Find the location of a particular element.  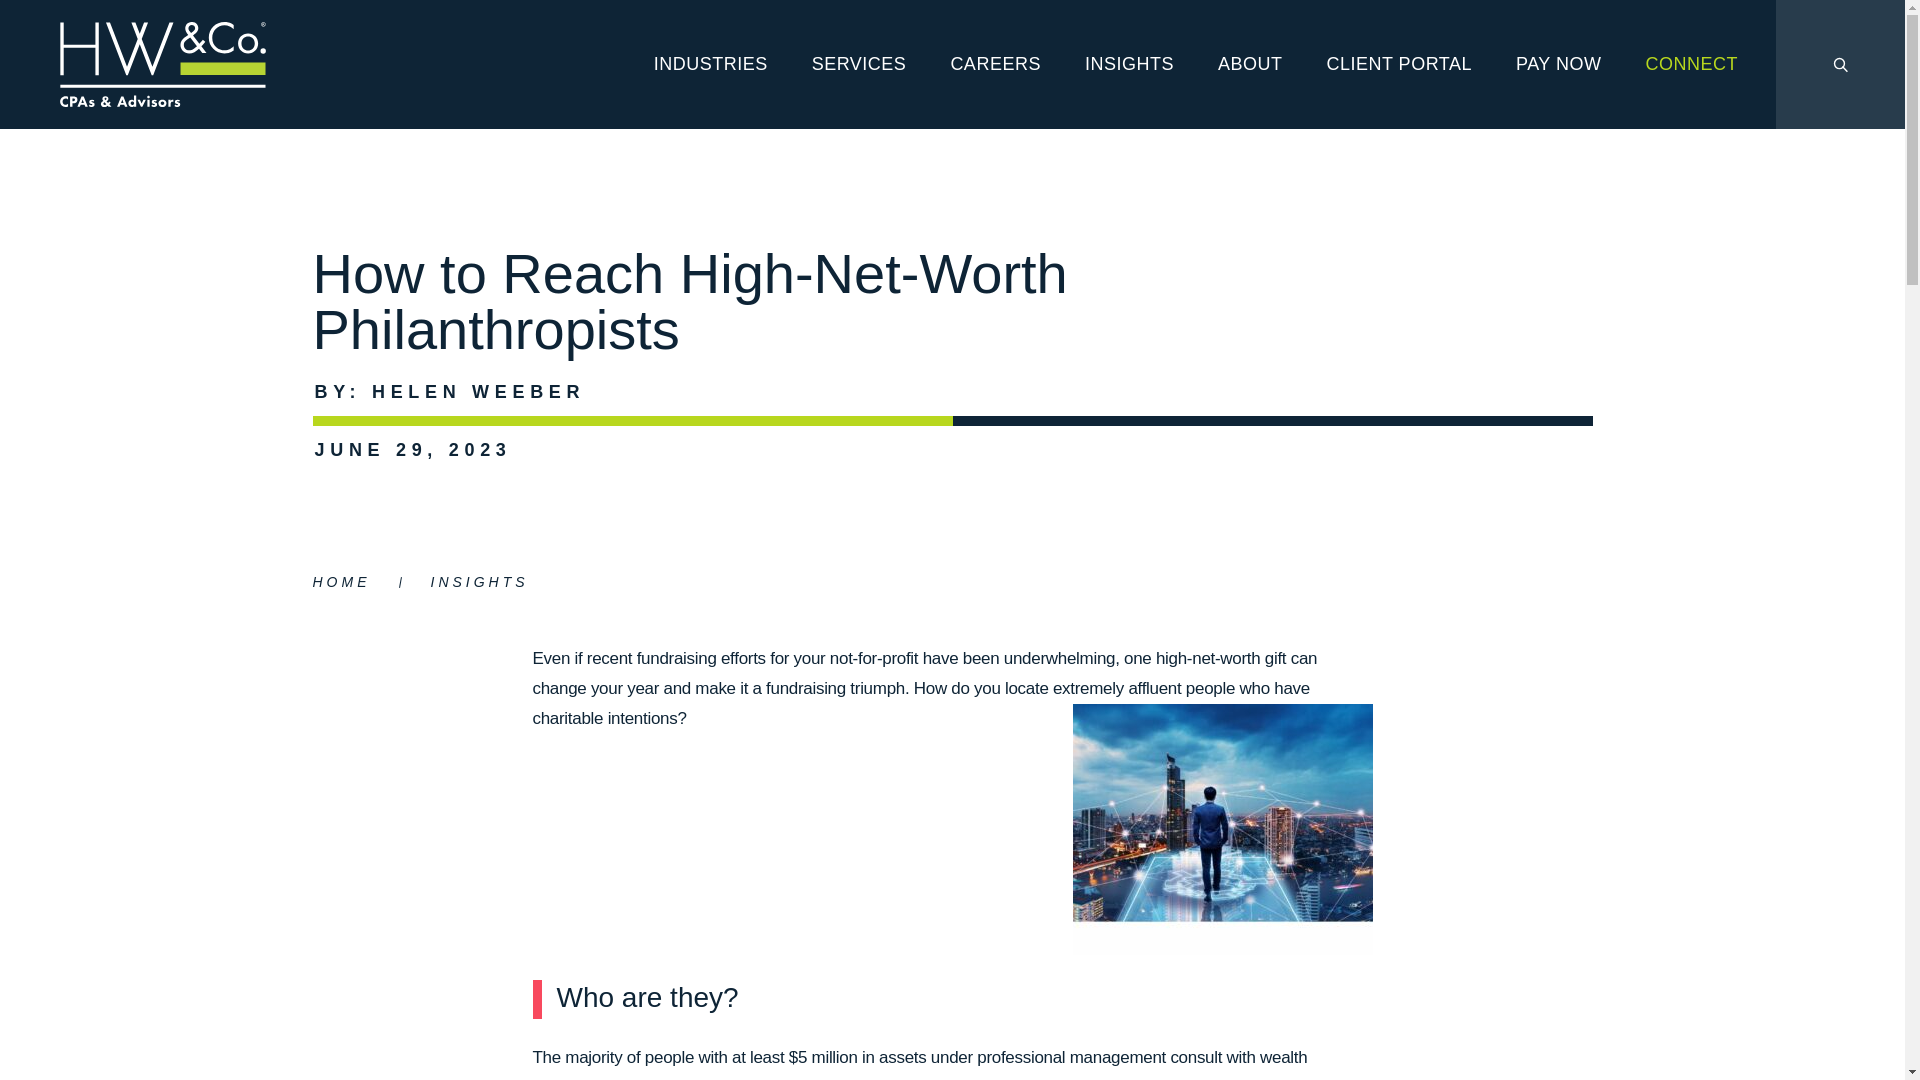

INDUSTRIES is located at coordinates (710, 64).